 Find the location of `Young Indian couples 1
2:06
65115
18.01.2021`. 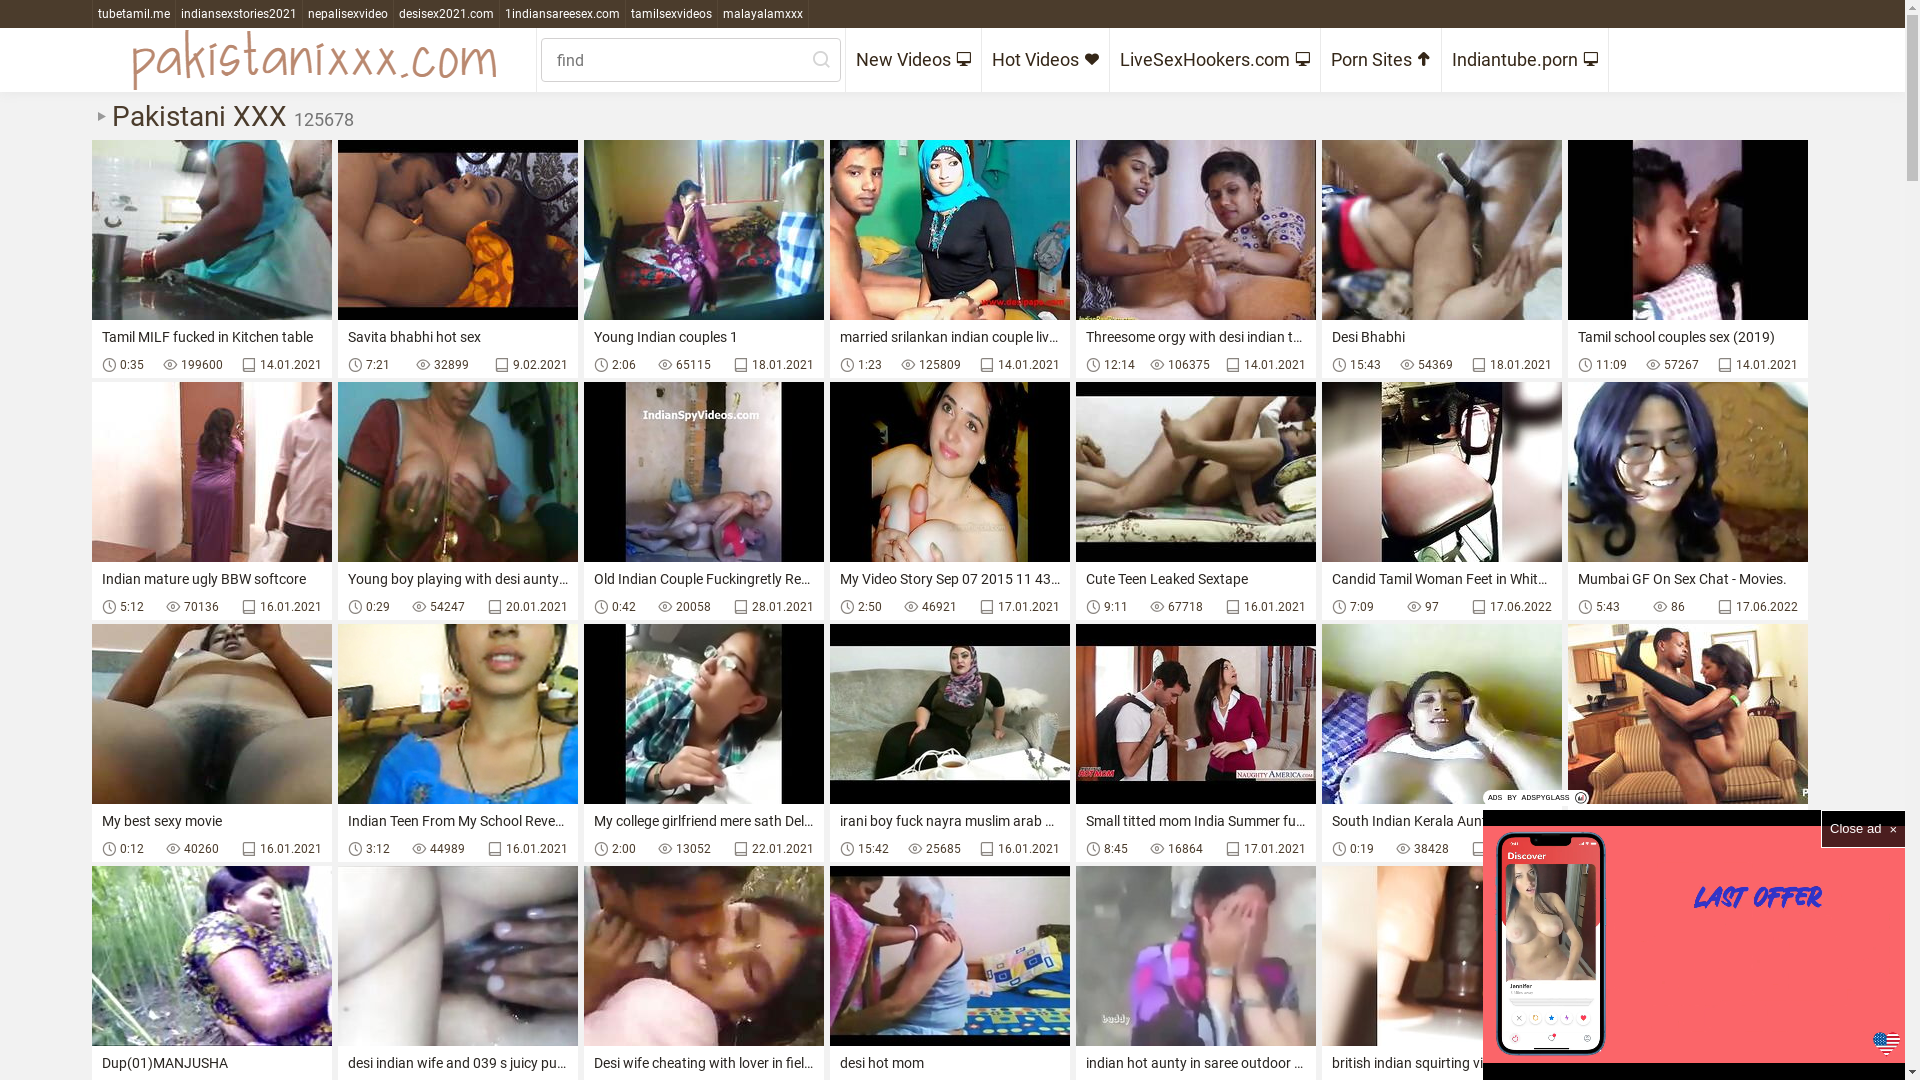

Young Indian couples 1
2:06
65115
18.01.2021 is located at coordinates (704, 259).